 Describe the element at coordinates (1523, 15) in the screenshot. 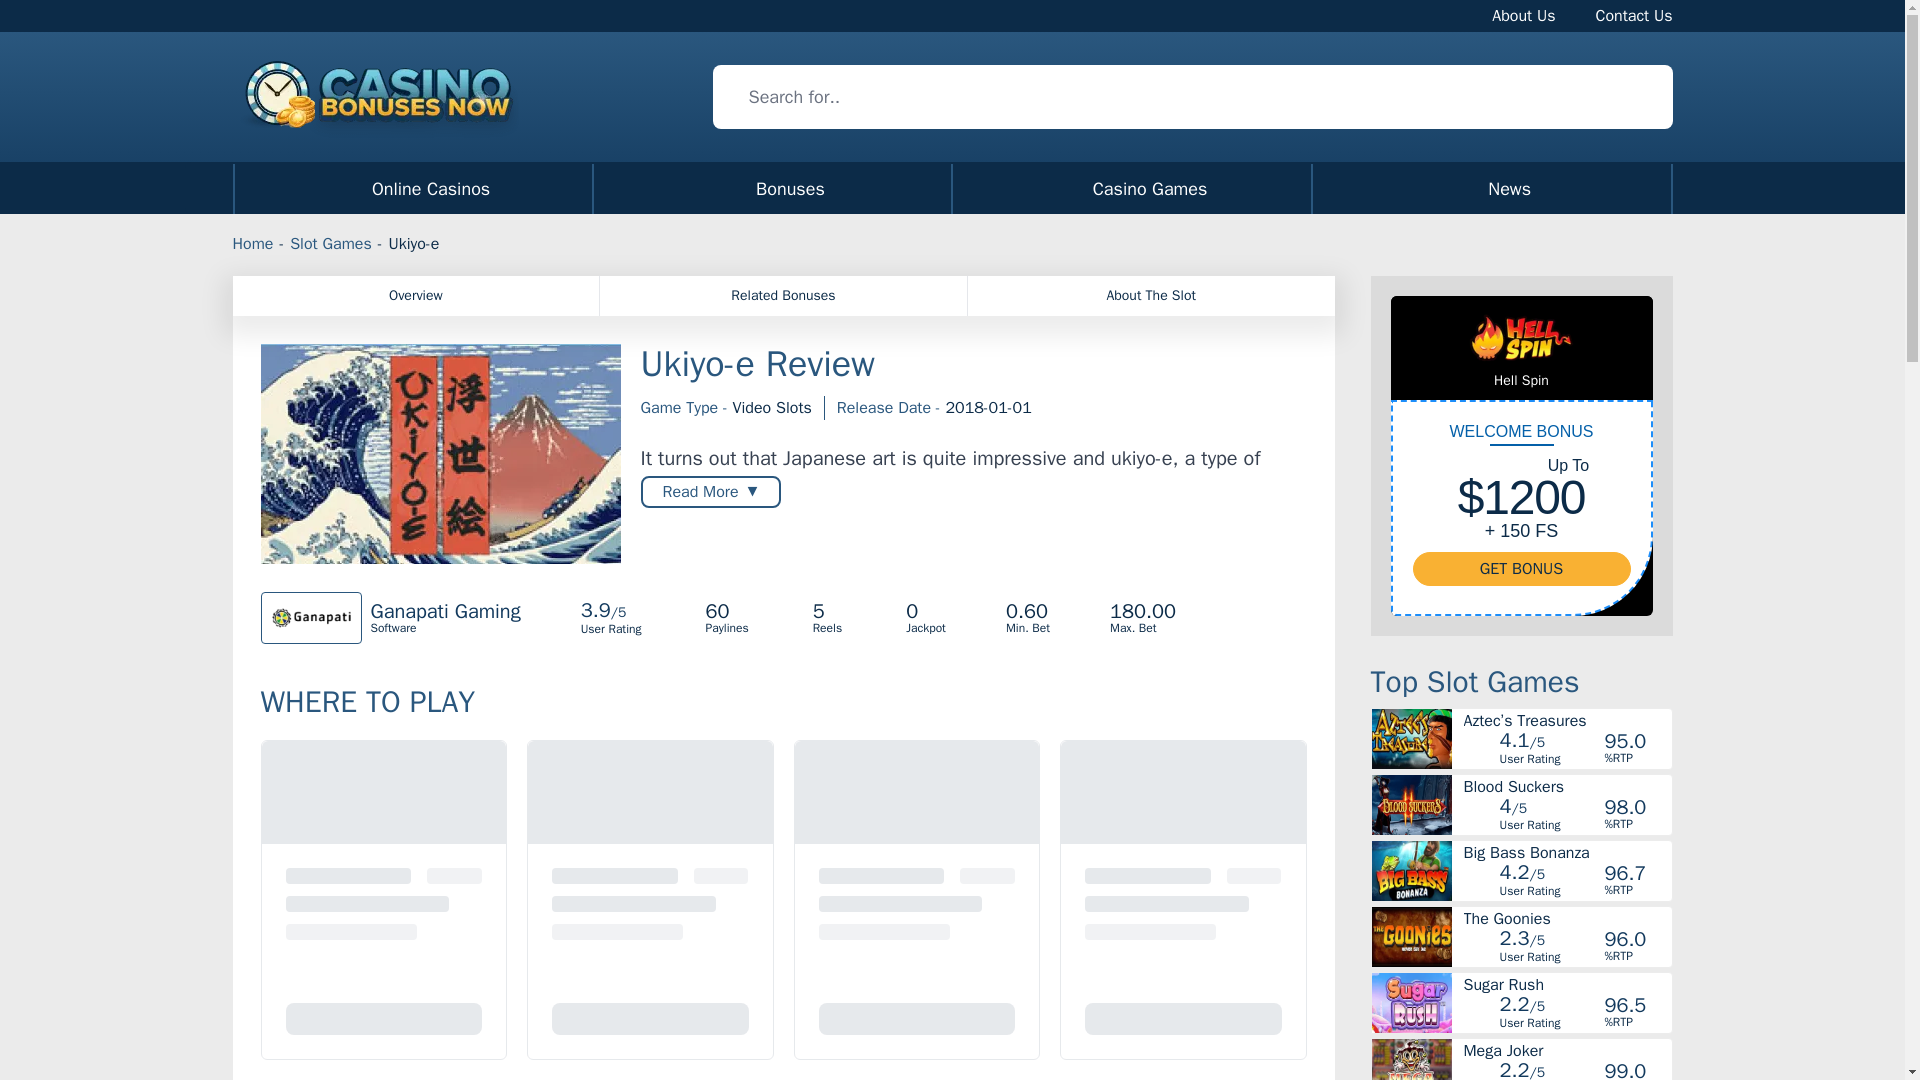

I see `About Us` at that location.